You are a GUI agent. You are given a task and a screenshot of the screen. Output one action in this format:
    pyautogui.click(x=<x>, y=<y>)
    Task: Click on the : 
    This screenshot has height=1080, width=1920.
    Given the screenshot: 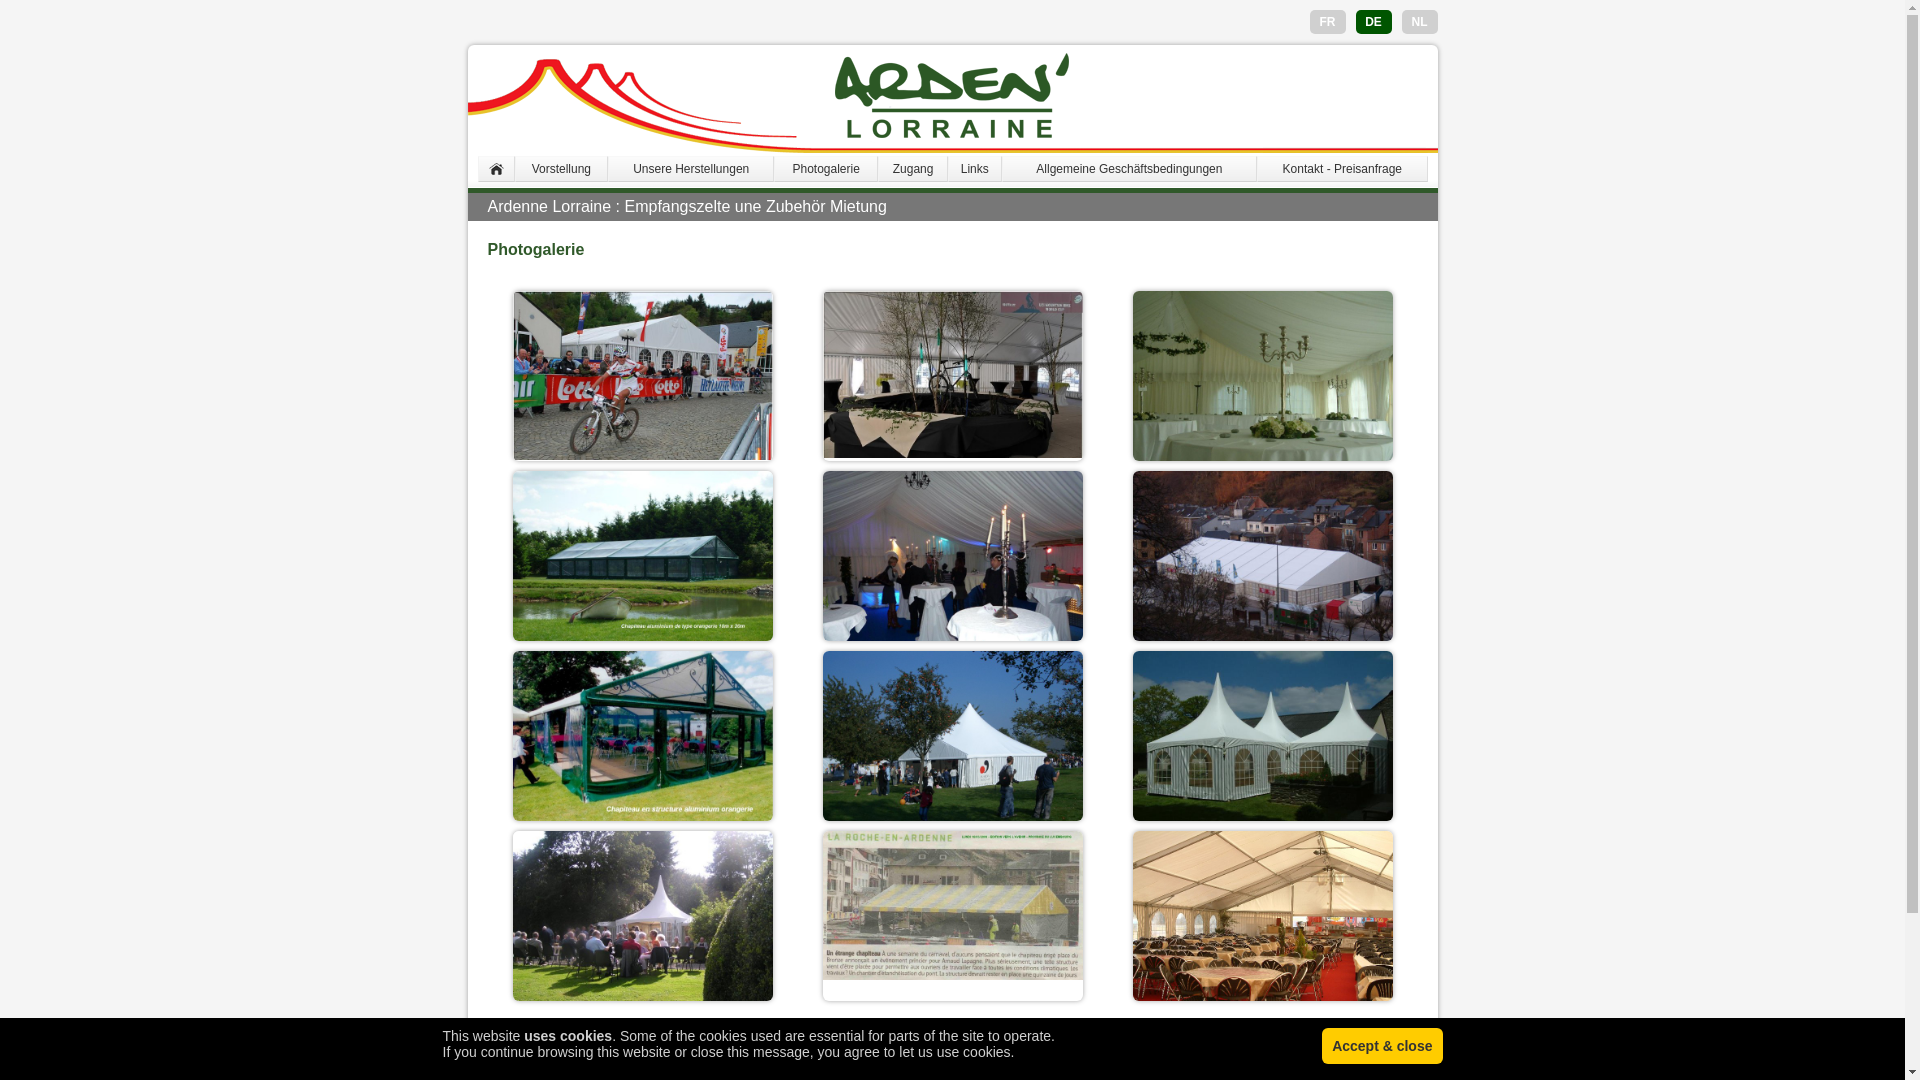 What is the action you would take?
    pyautogui.click(x=952, y=374)
    